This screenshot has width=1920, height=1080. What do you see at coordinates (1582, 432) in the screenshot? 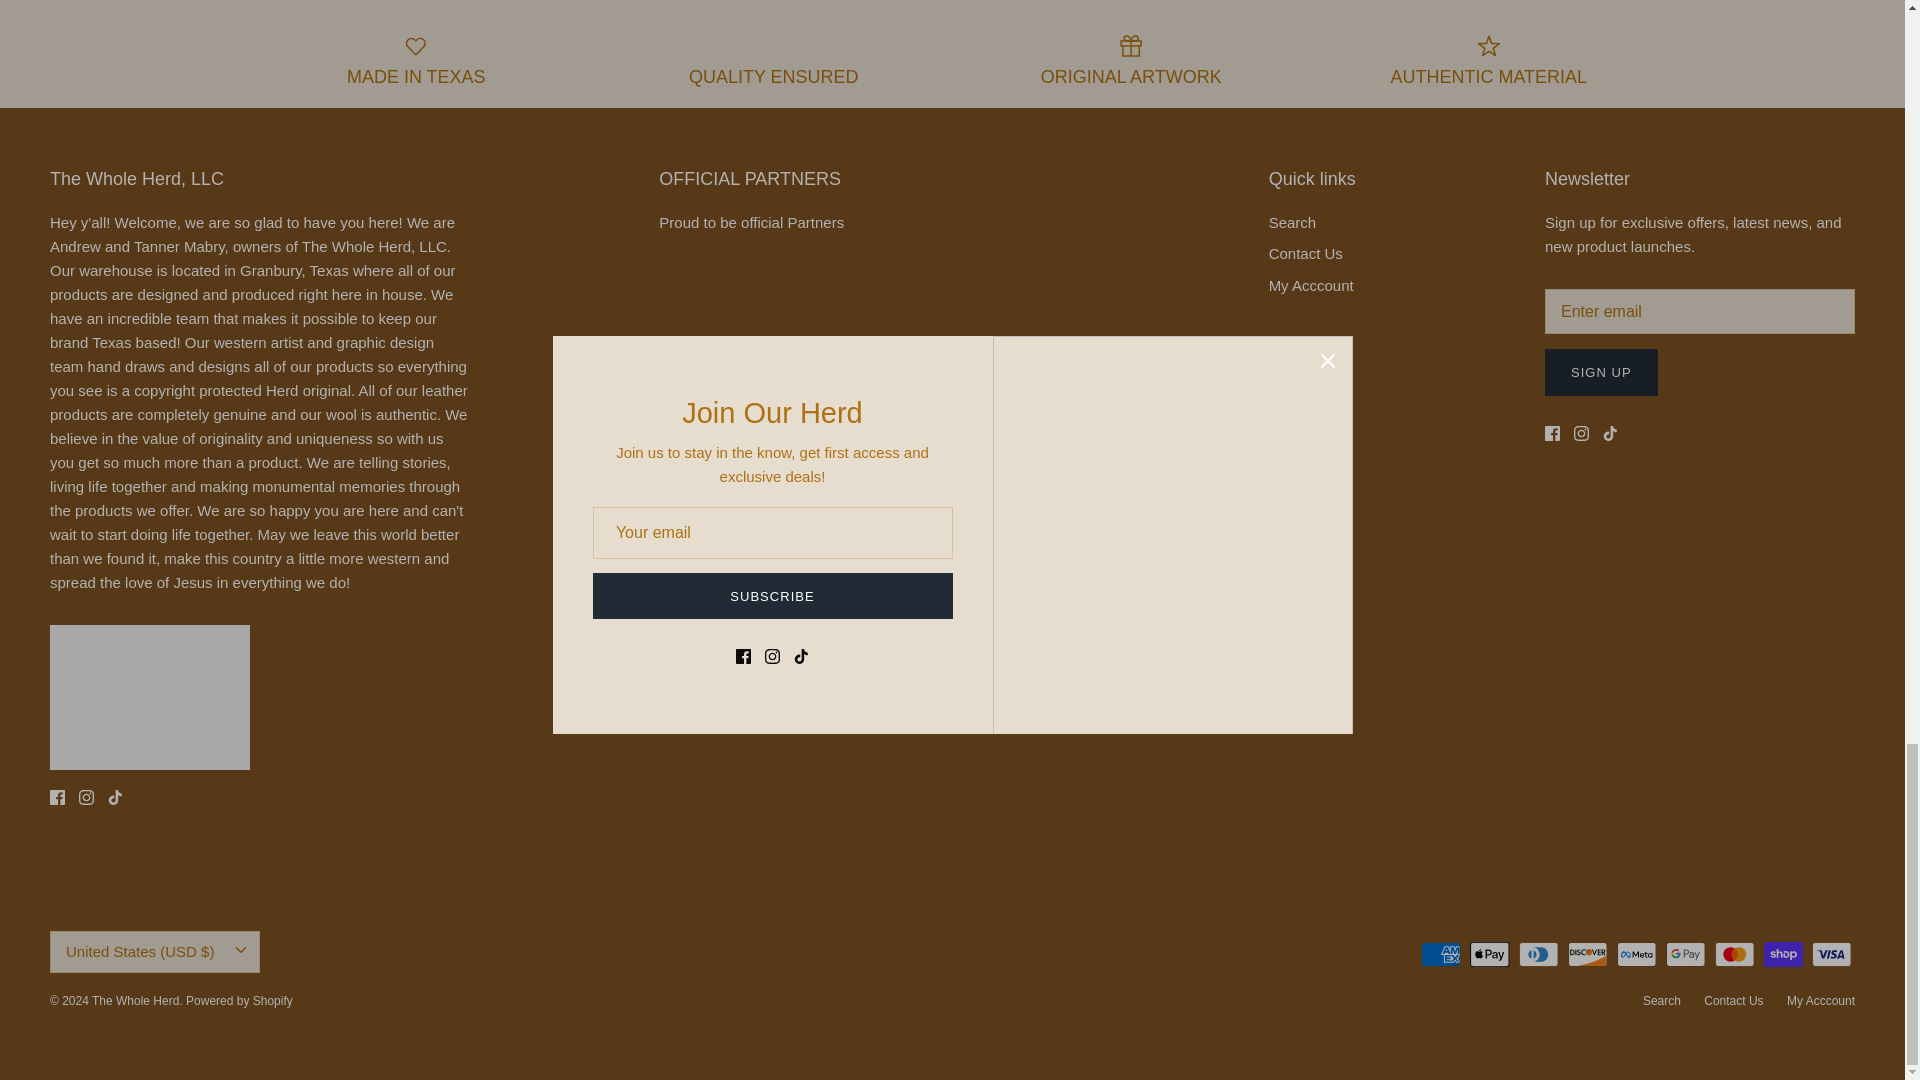
I see `Instagram` at bounding box center [1582, 432].